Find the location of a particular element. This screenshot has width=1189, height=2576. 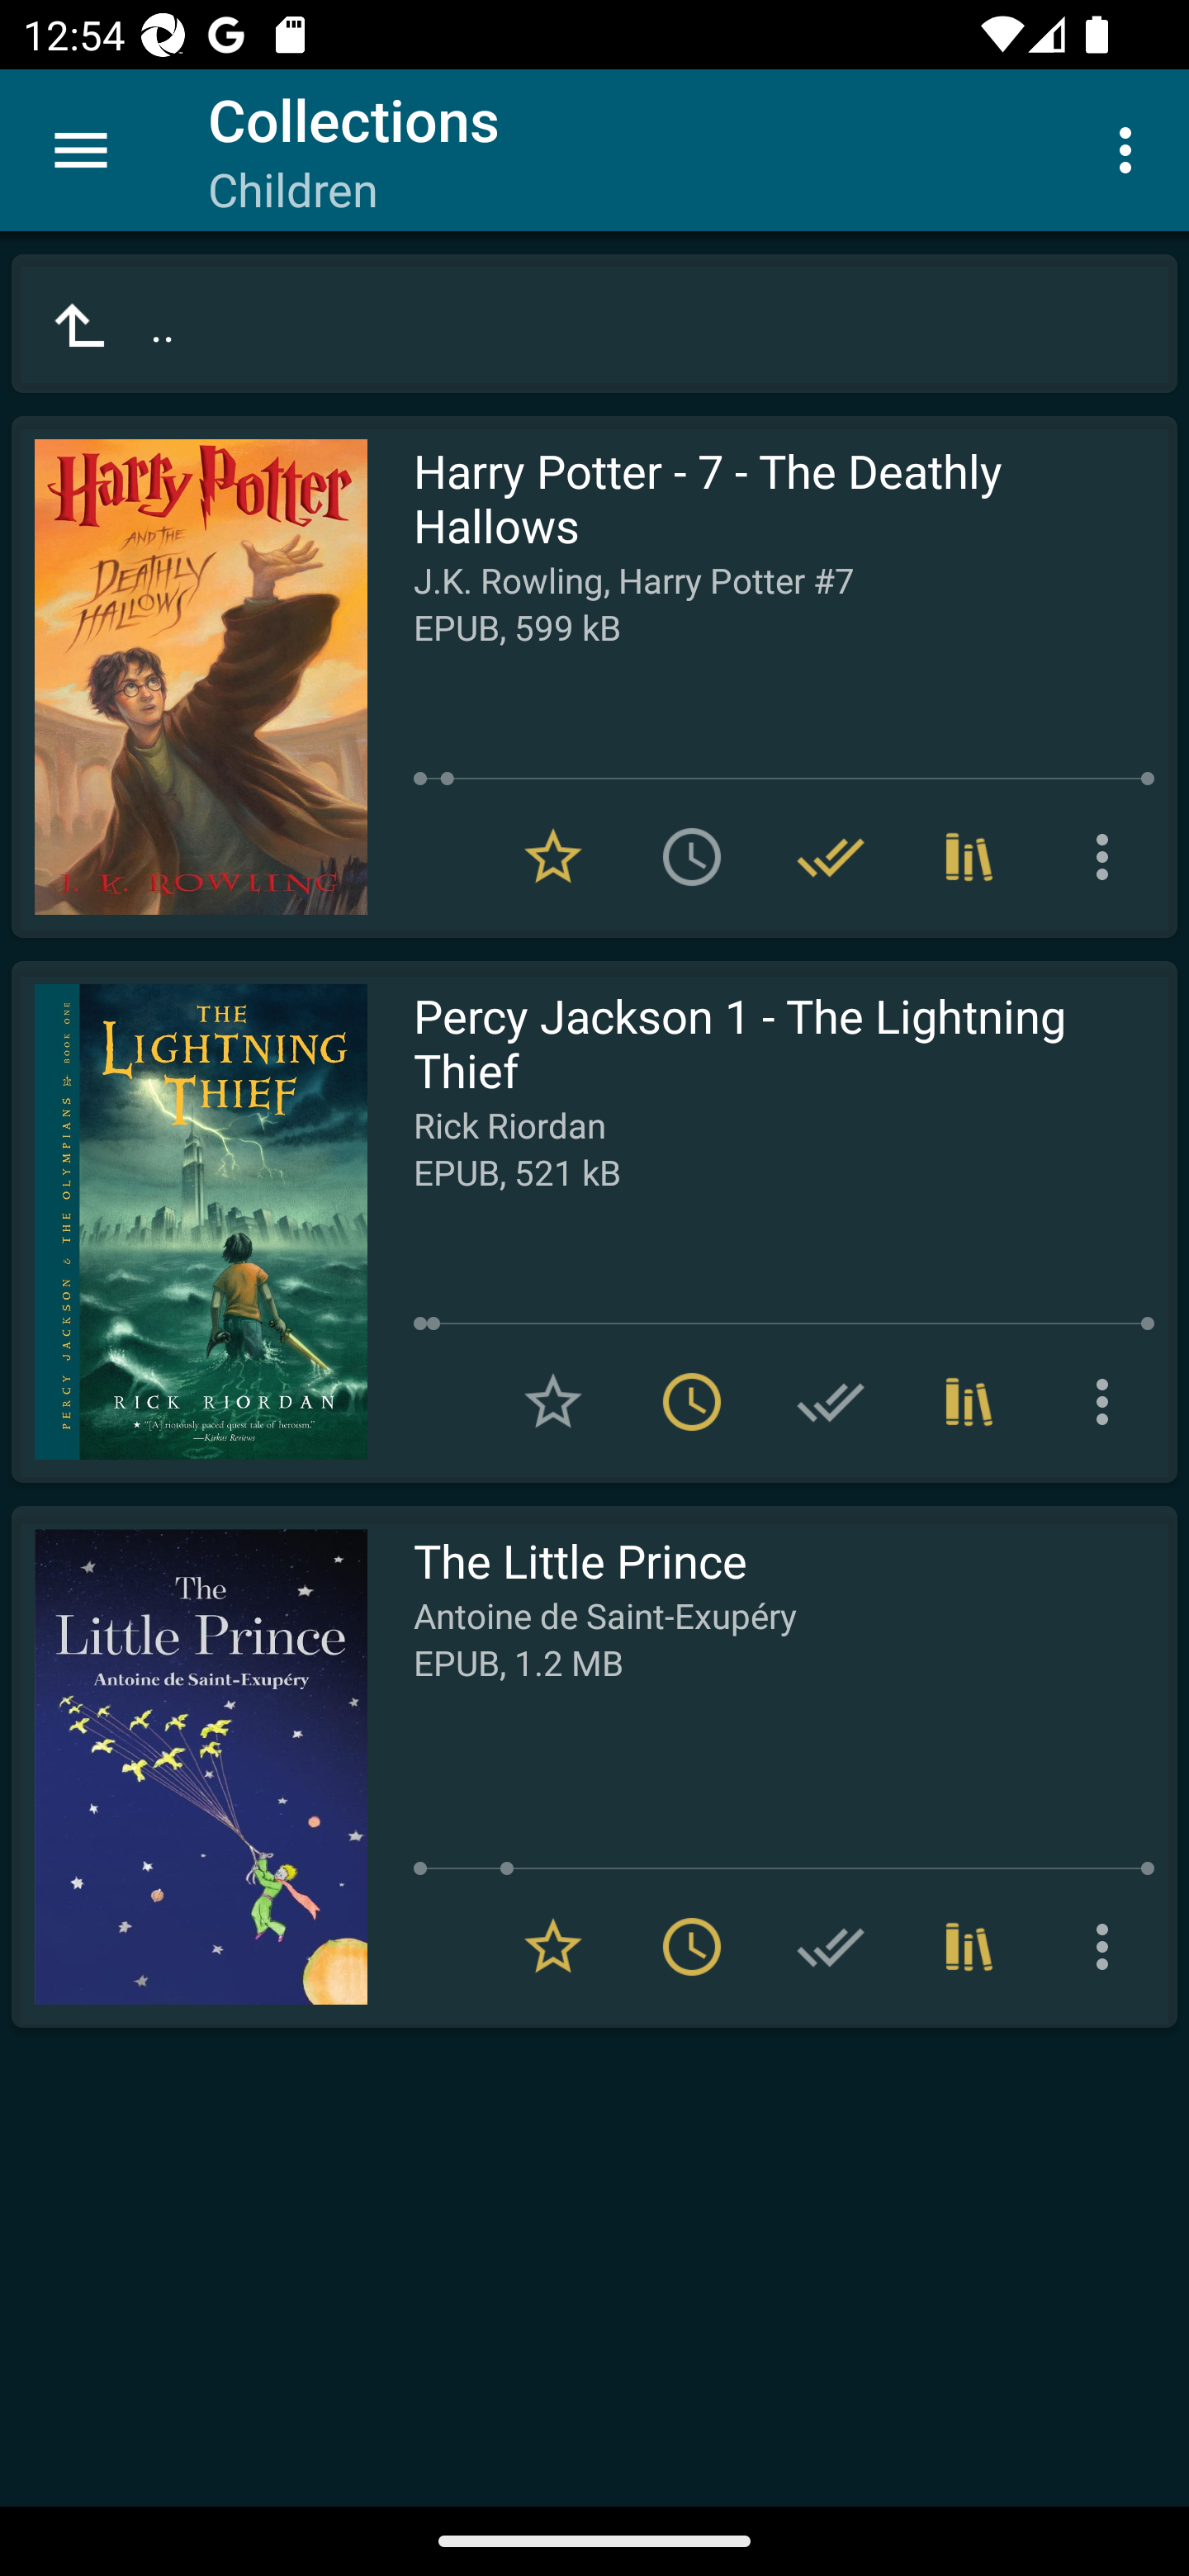

Remove from Have read is located at coordinates (831, 857).